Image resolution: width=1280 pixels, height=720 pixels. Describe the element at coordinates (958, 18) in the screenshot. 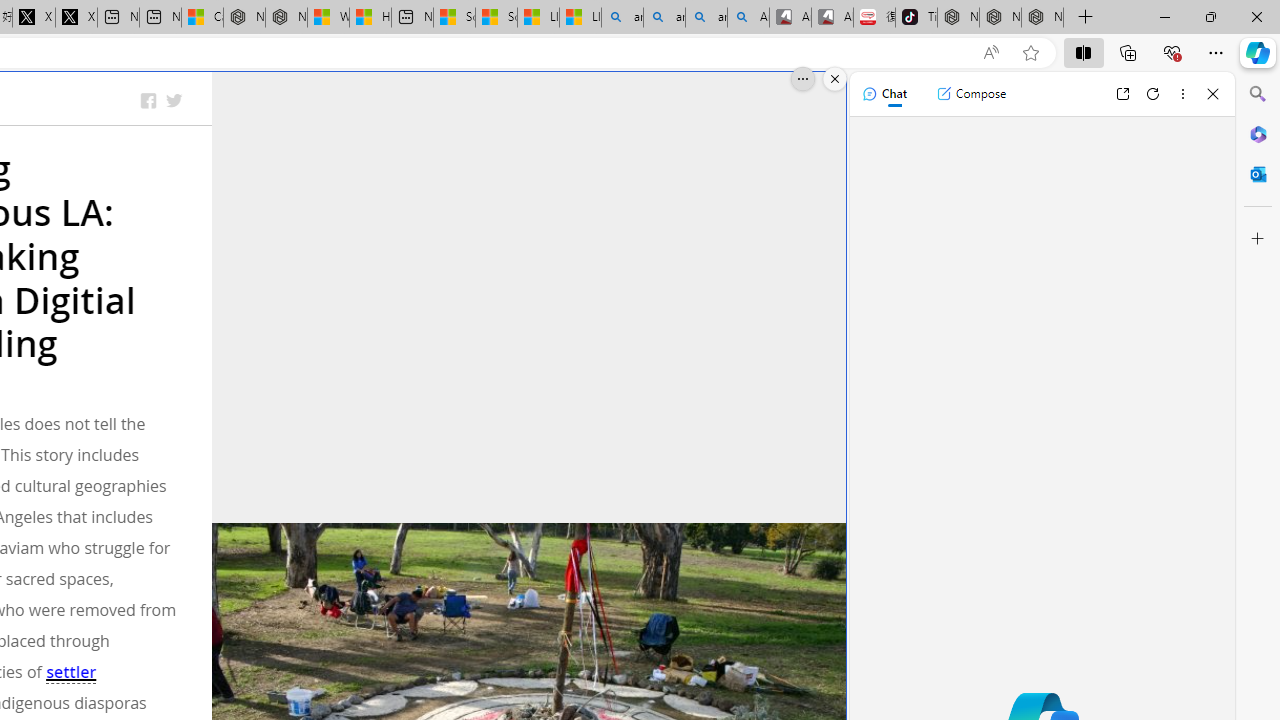

I see `Nordace - Best Sellers` at that location.